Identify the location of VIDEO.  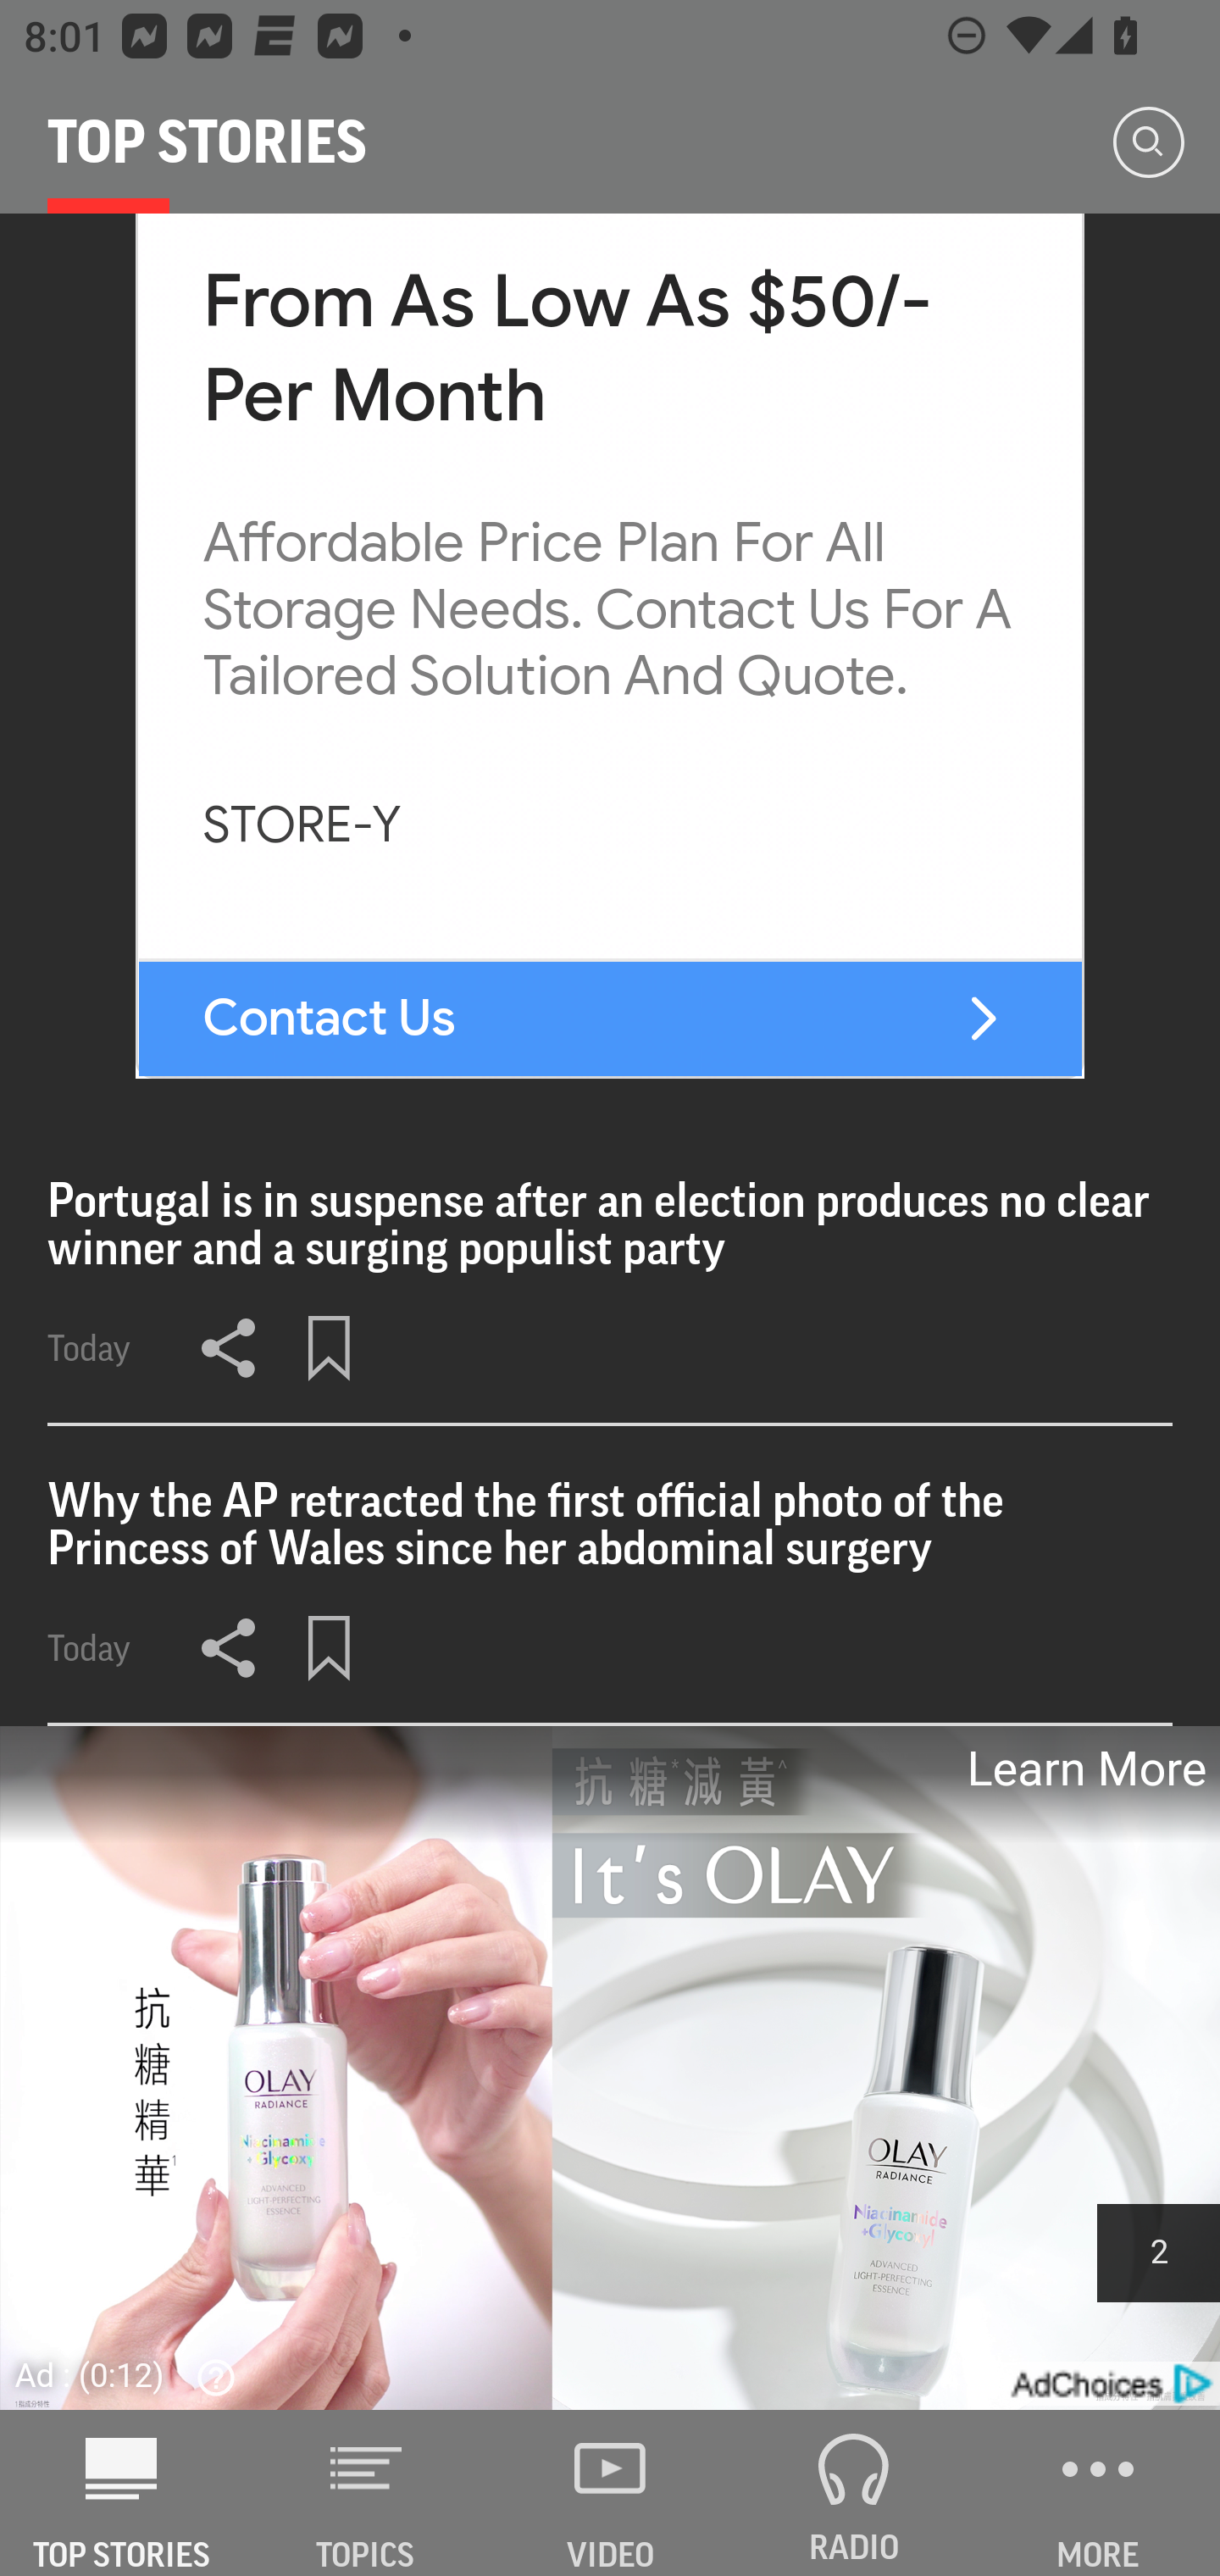
(610, 2493).